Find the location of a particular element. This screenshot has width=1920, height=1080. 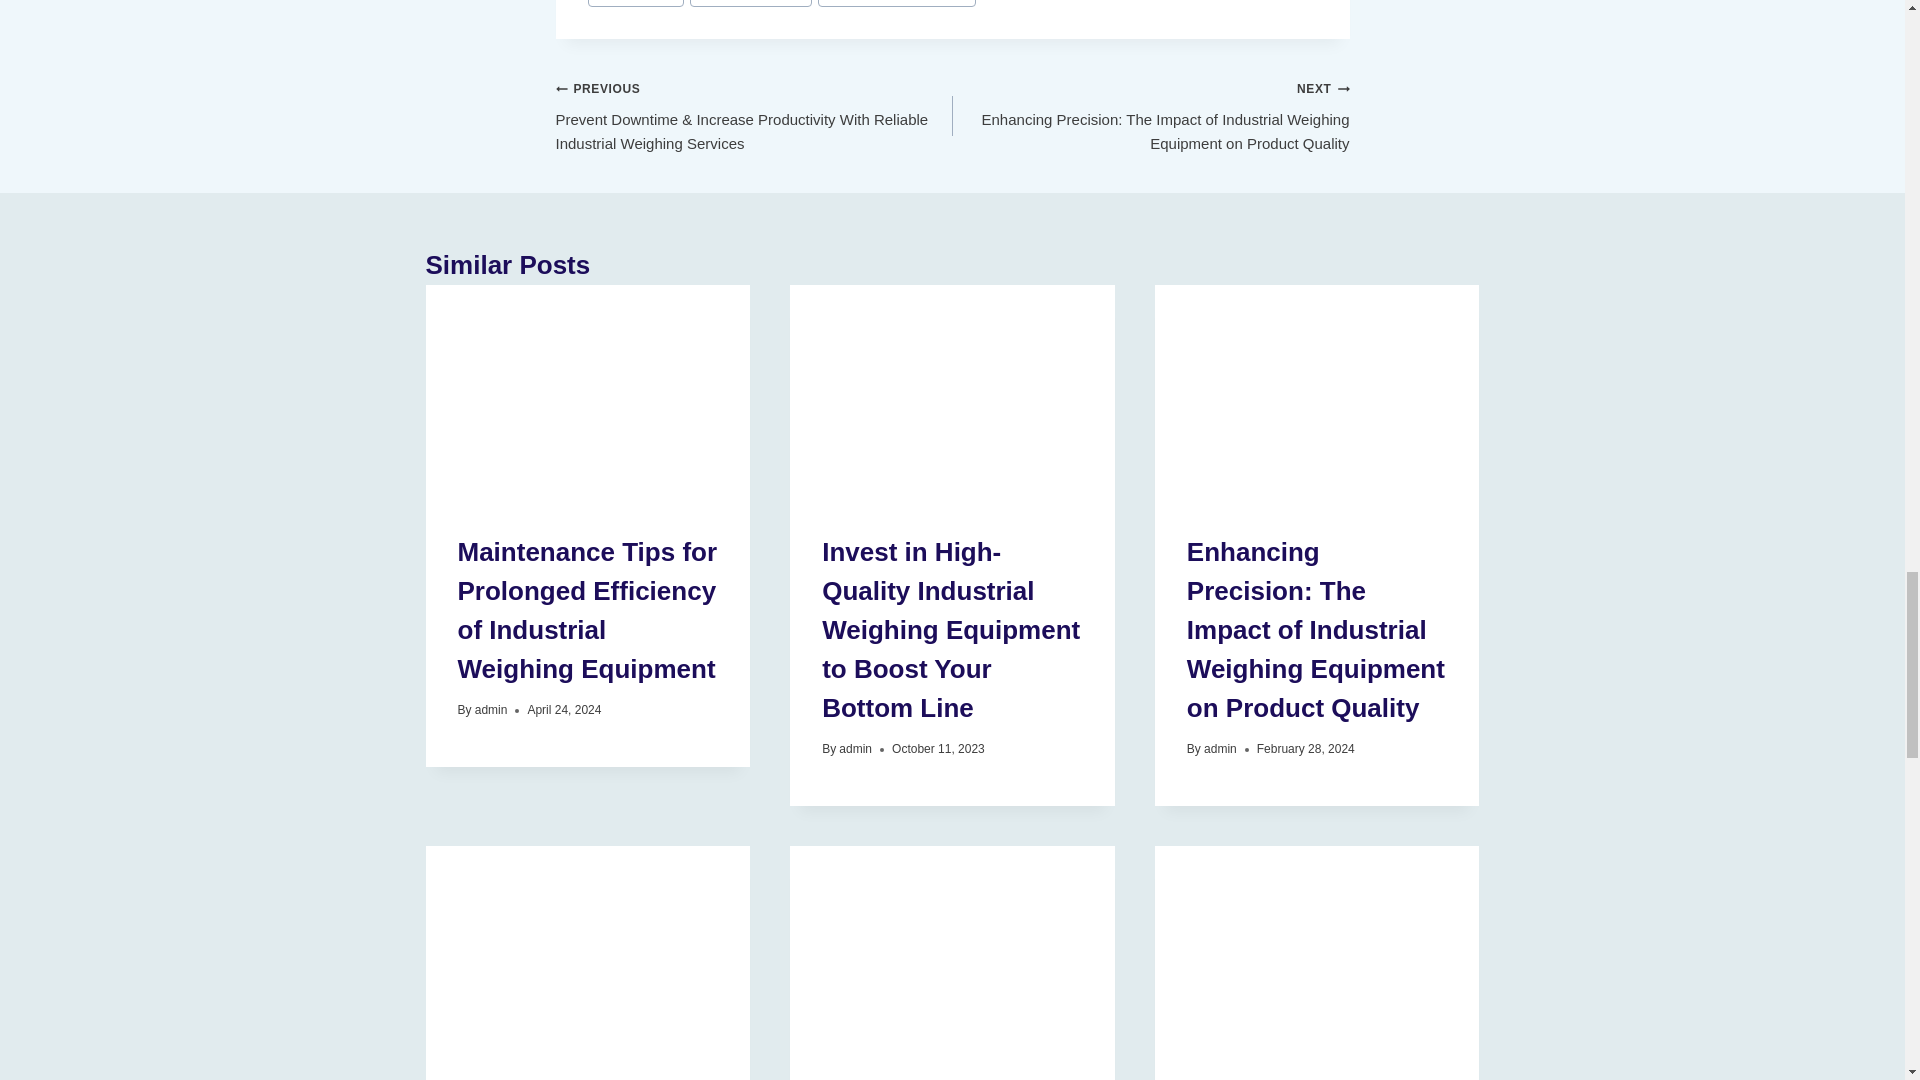

equal arm balance is located at coordinates (750, 3).